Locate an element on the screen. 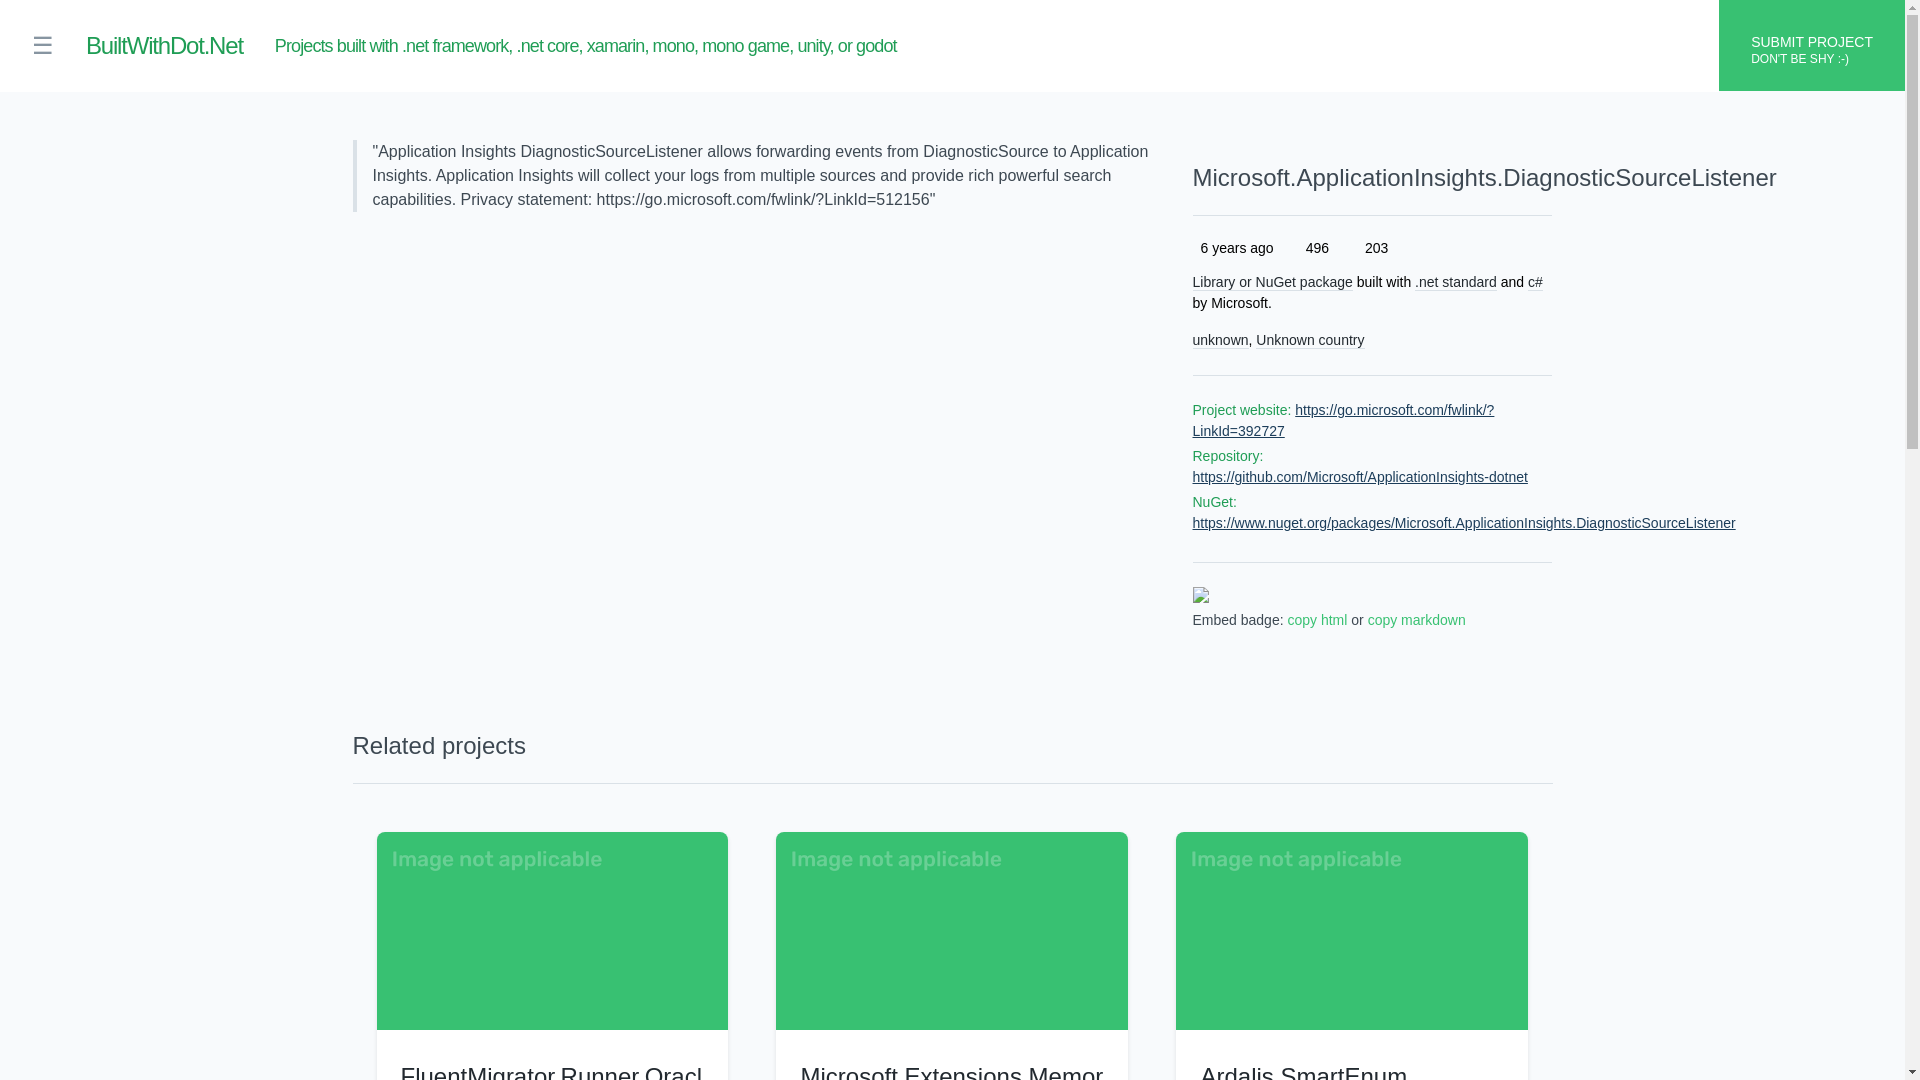  Library or NuGet package is located at coordinates (1272, 282).